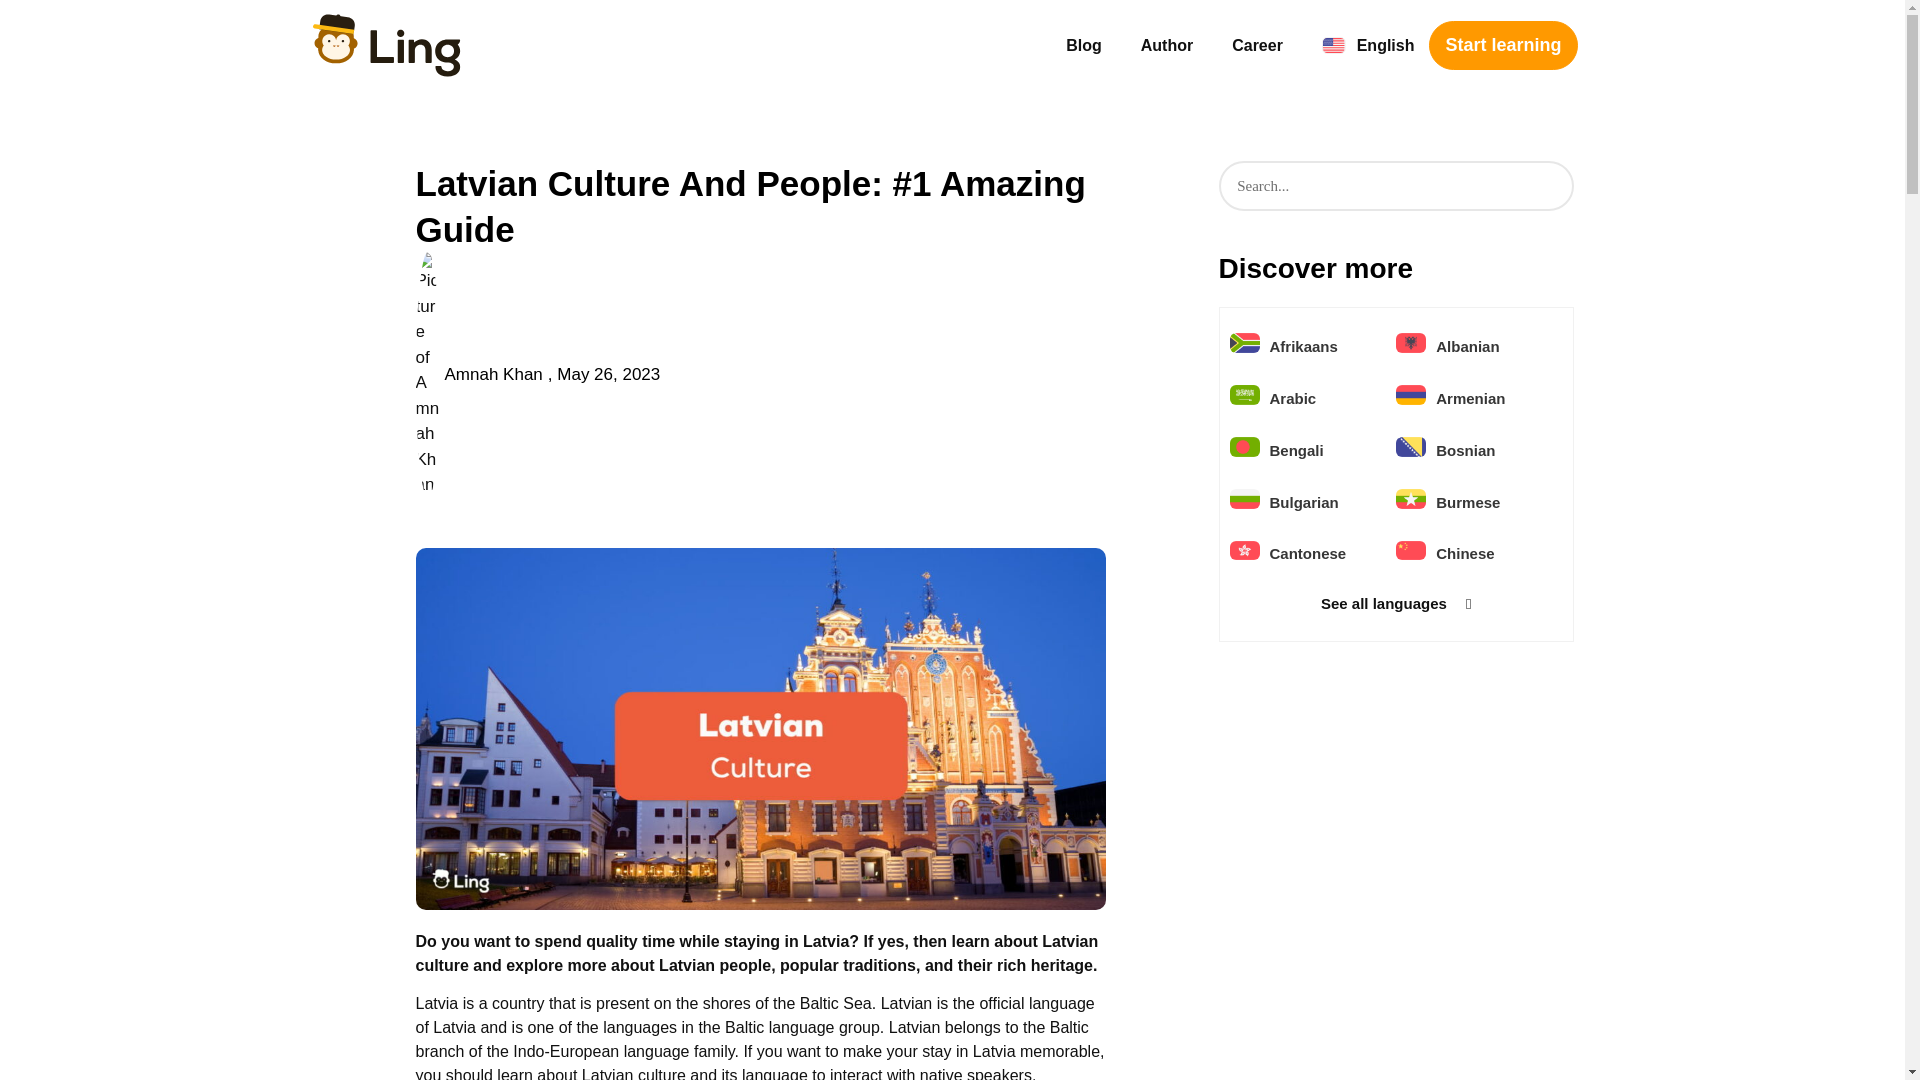 This screenshot has width=1920, height=1080. What do you see at coordinates (1293, 398) in the screenshot?
I see `Arabic` at bounding box center [1293, 398].